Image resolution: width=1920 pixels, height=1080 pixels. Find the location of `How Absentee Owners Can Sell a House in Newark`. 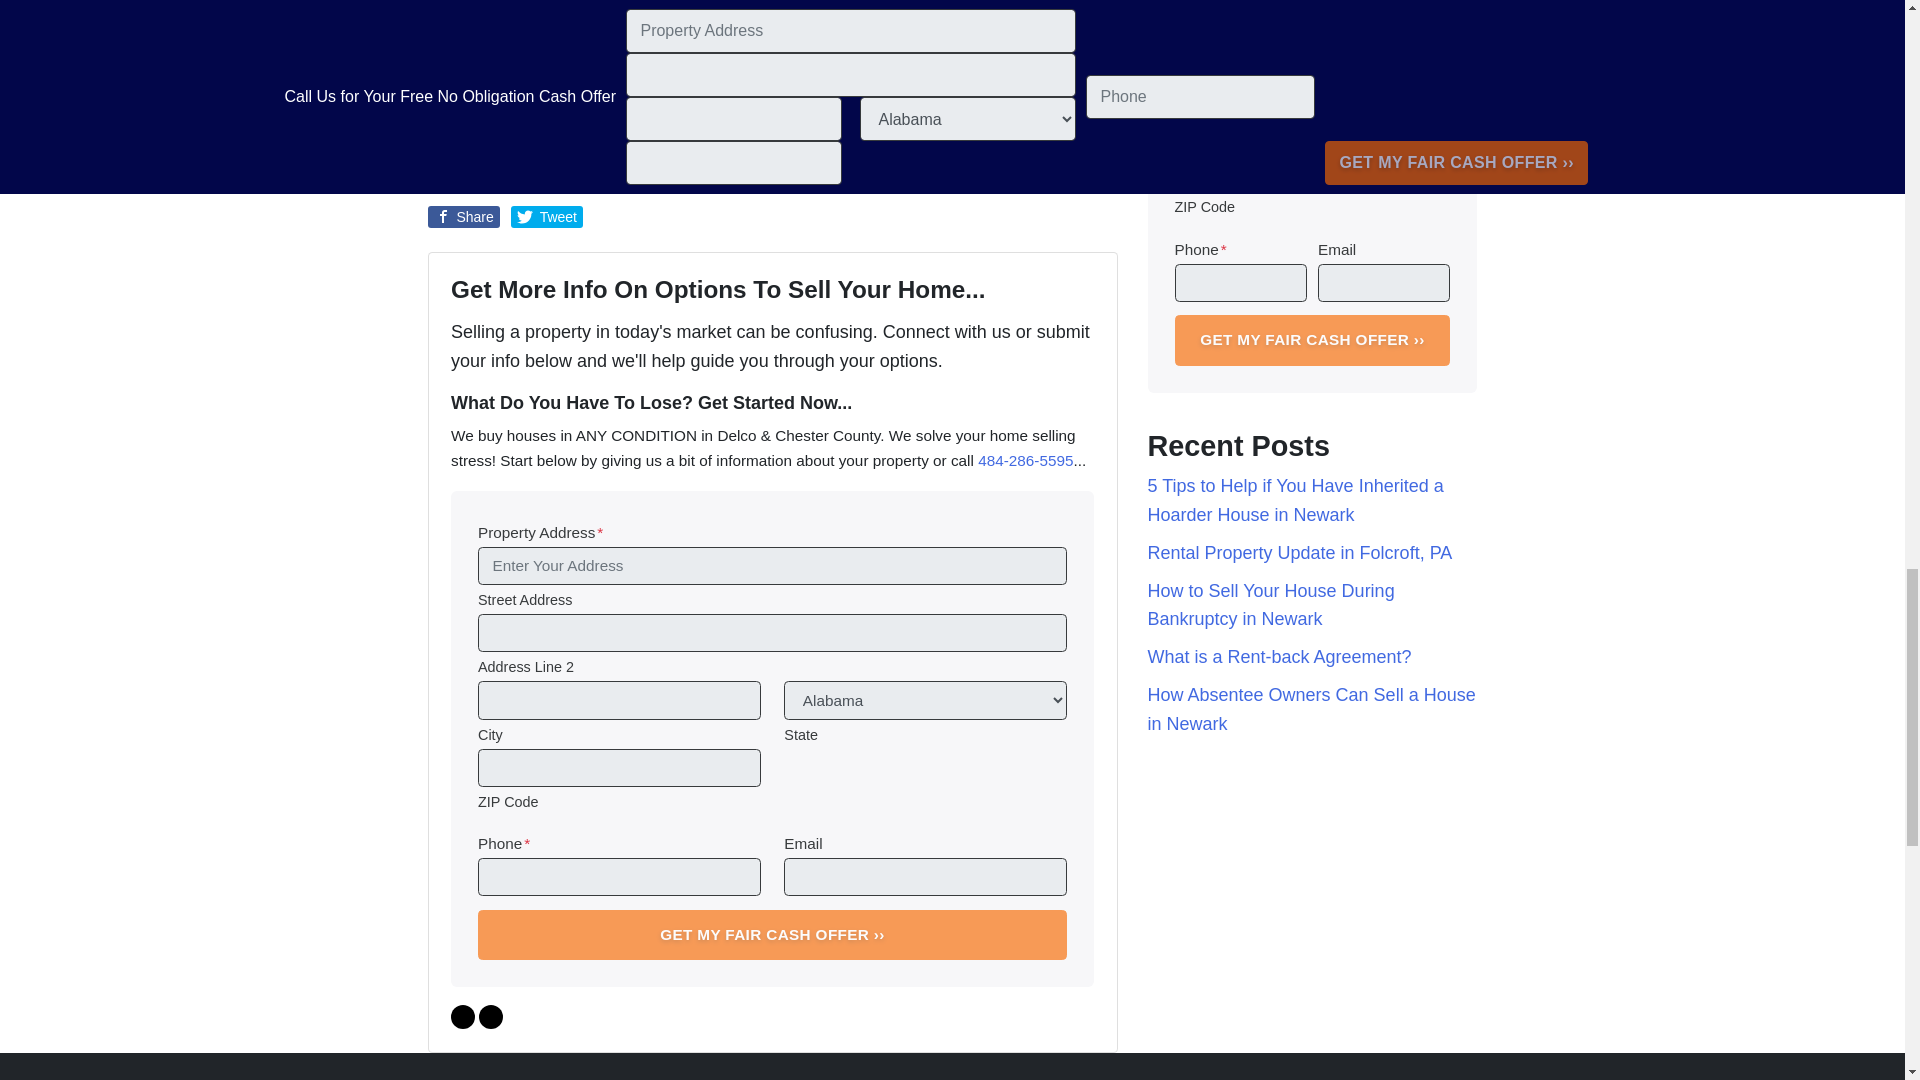

How Absentee Owners Can Sell a House in Newark is located at coordinates (1312, 709).